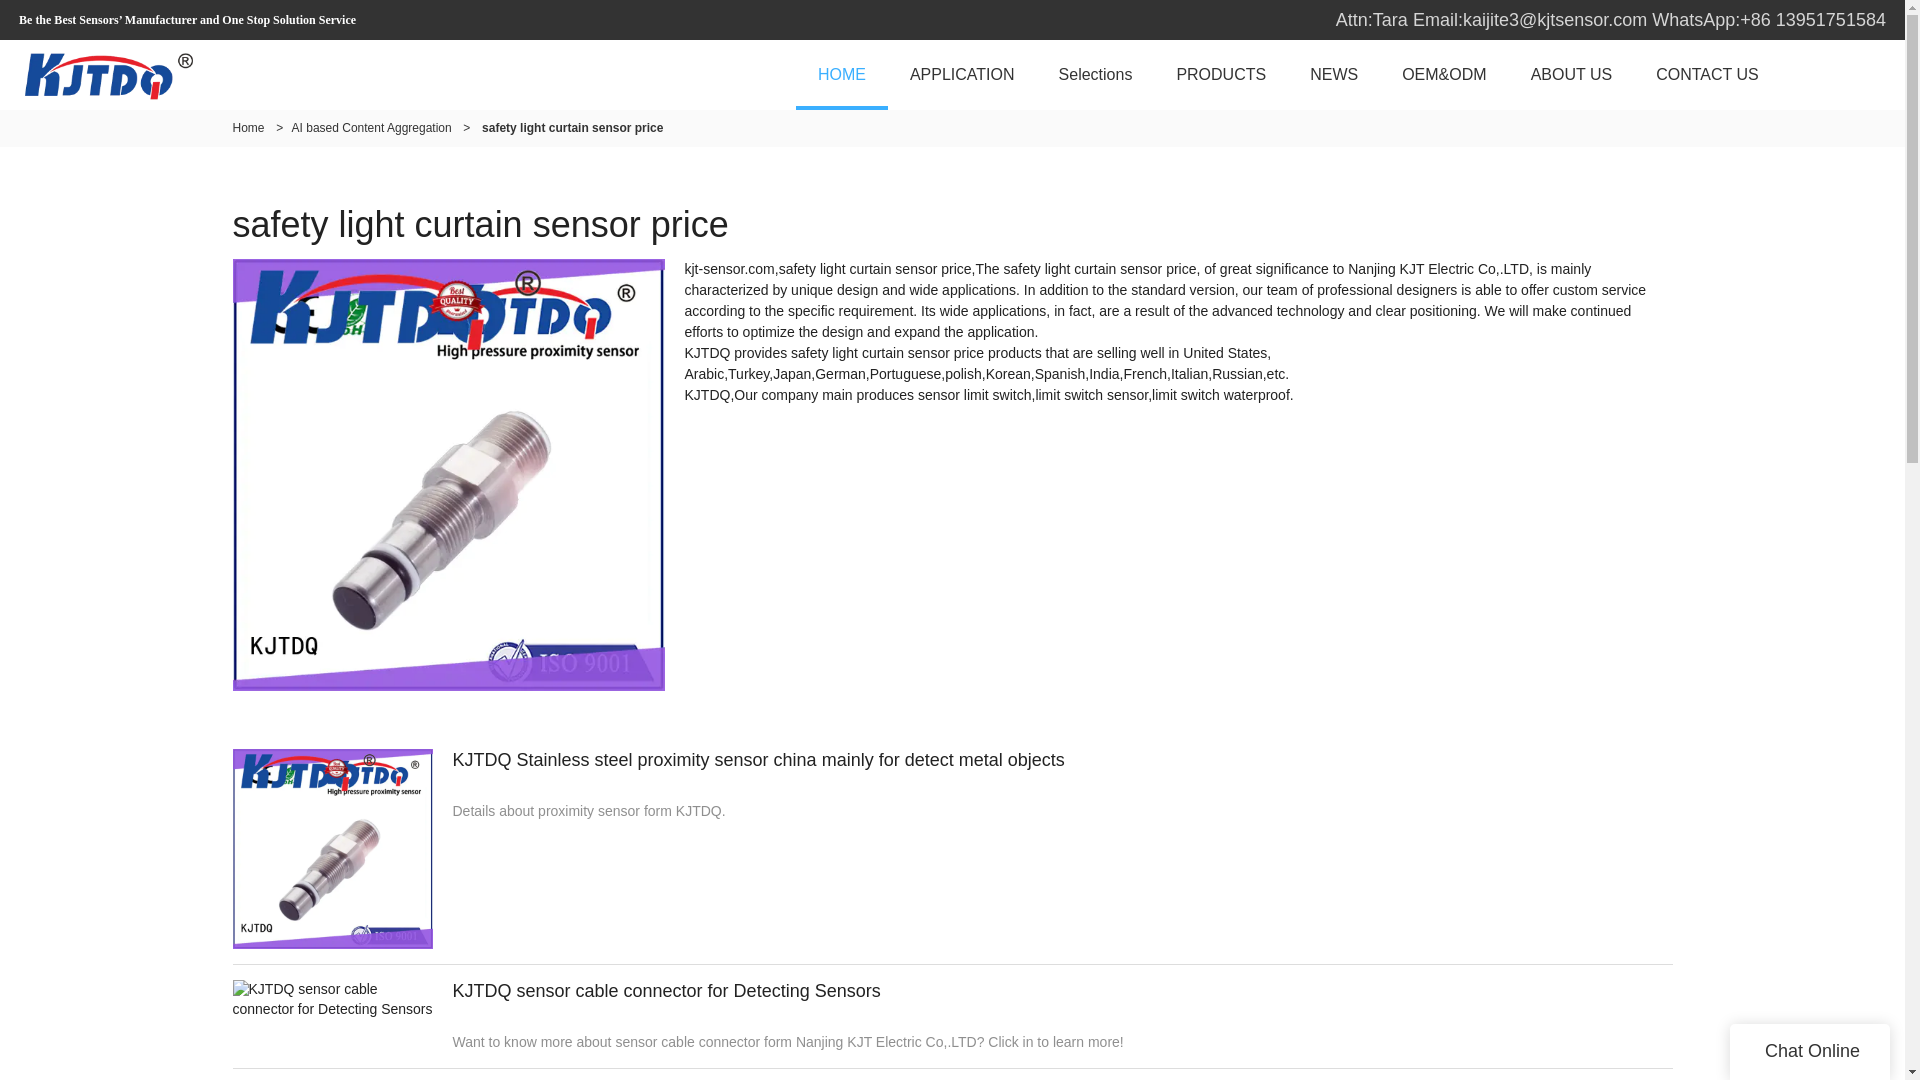 The image size is (1920, 1080). What do you see at coordinates (842, 74) in the screenshot?
I see `HOME` at bounding box center [842, 74].